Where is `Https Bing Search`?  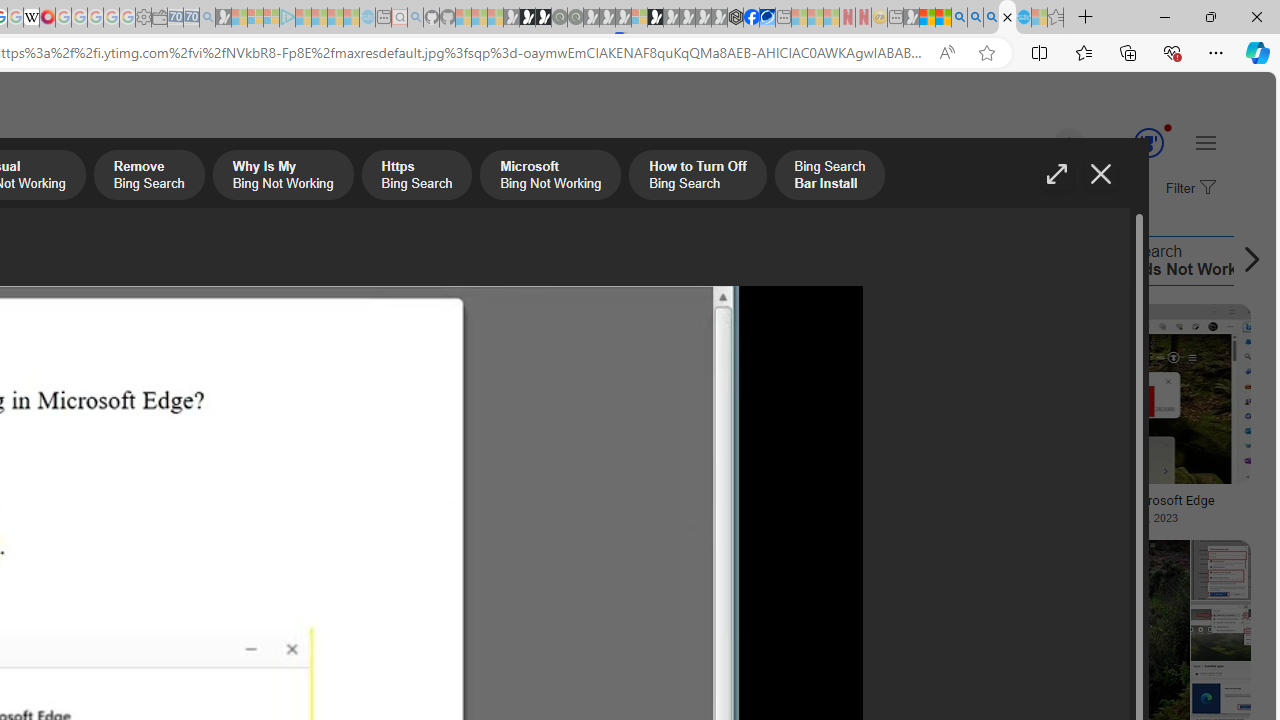 Https Bing Search is located at coordinates (416, 177).